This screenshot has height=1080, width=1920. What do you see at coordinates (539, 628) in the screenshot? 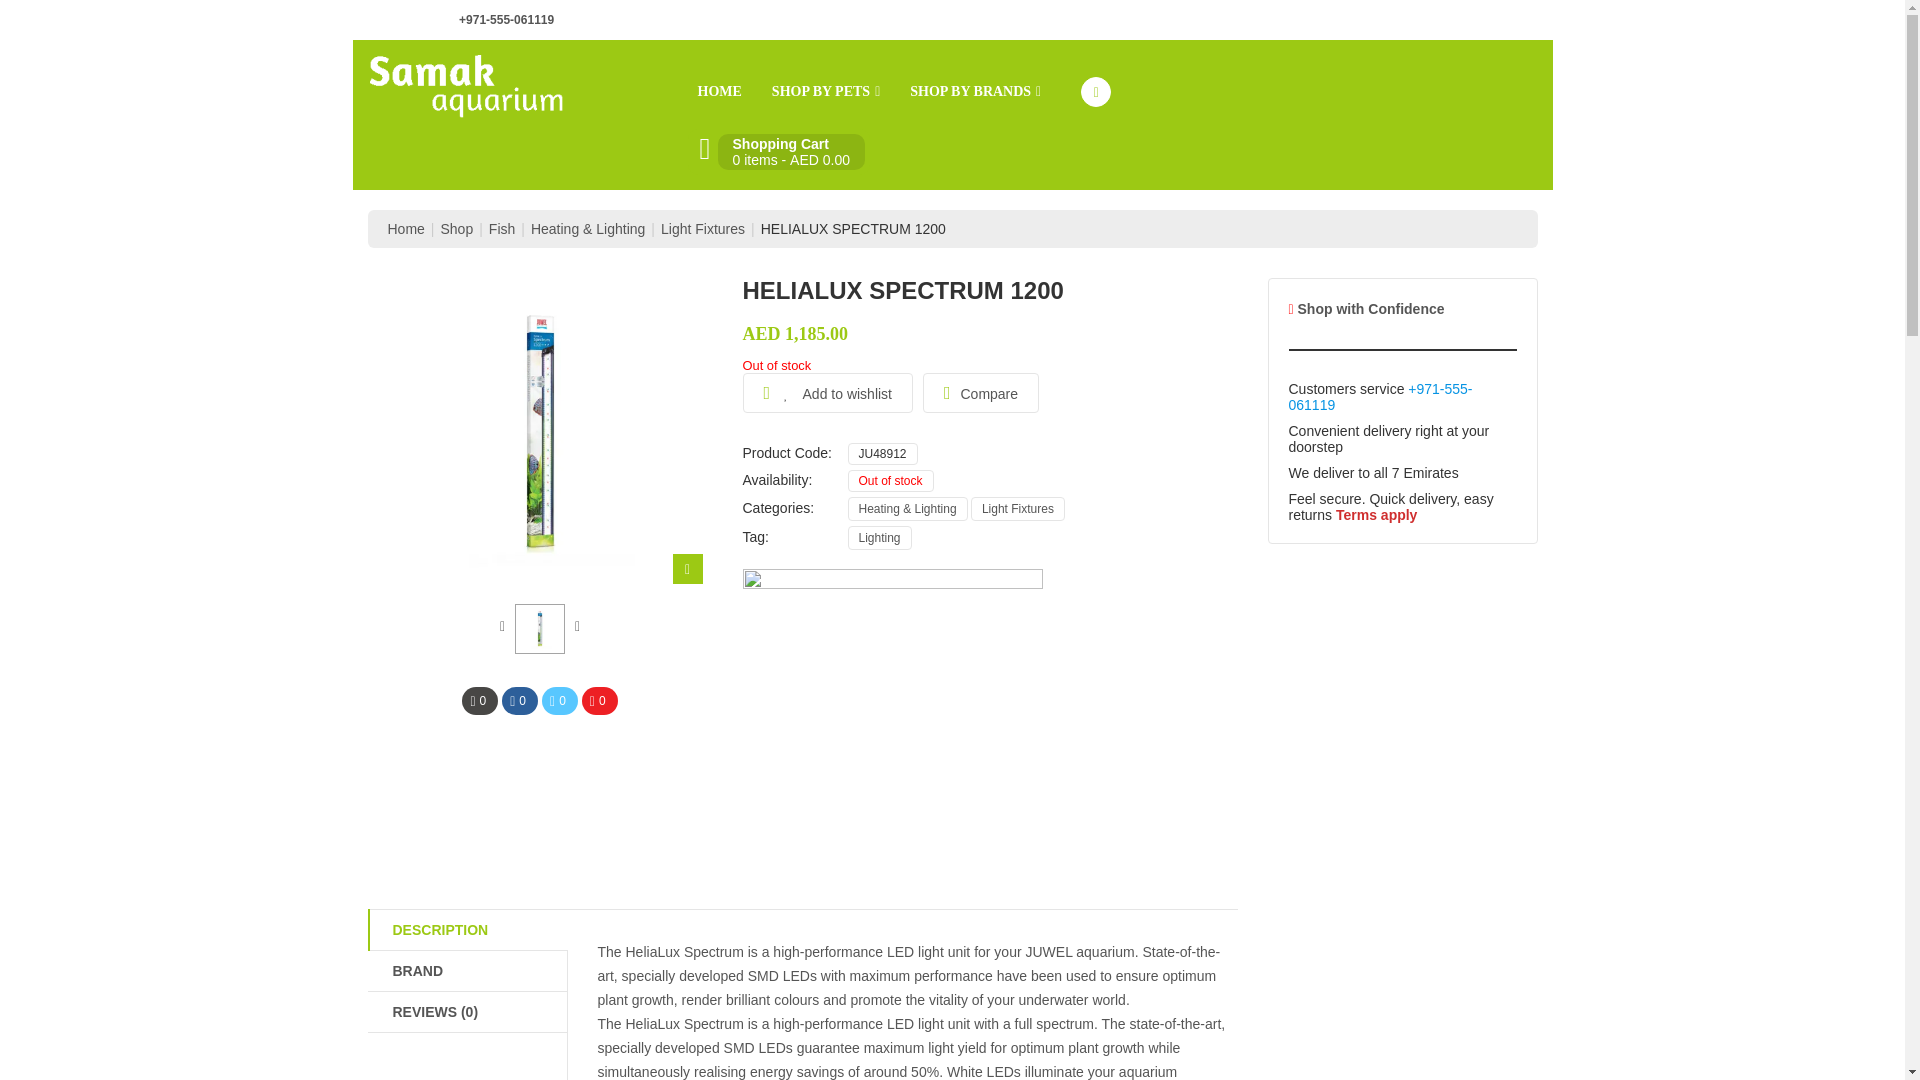
I see `7-4.jpg` at bounding box center [539, 628].